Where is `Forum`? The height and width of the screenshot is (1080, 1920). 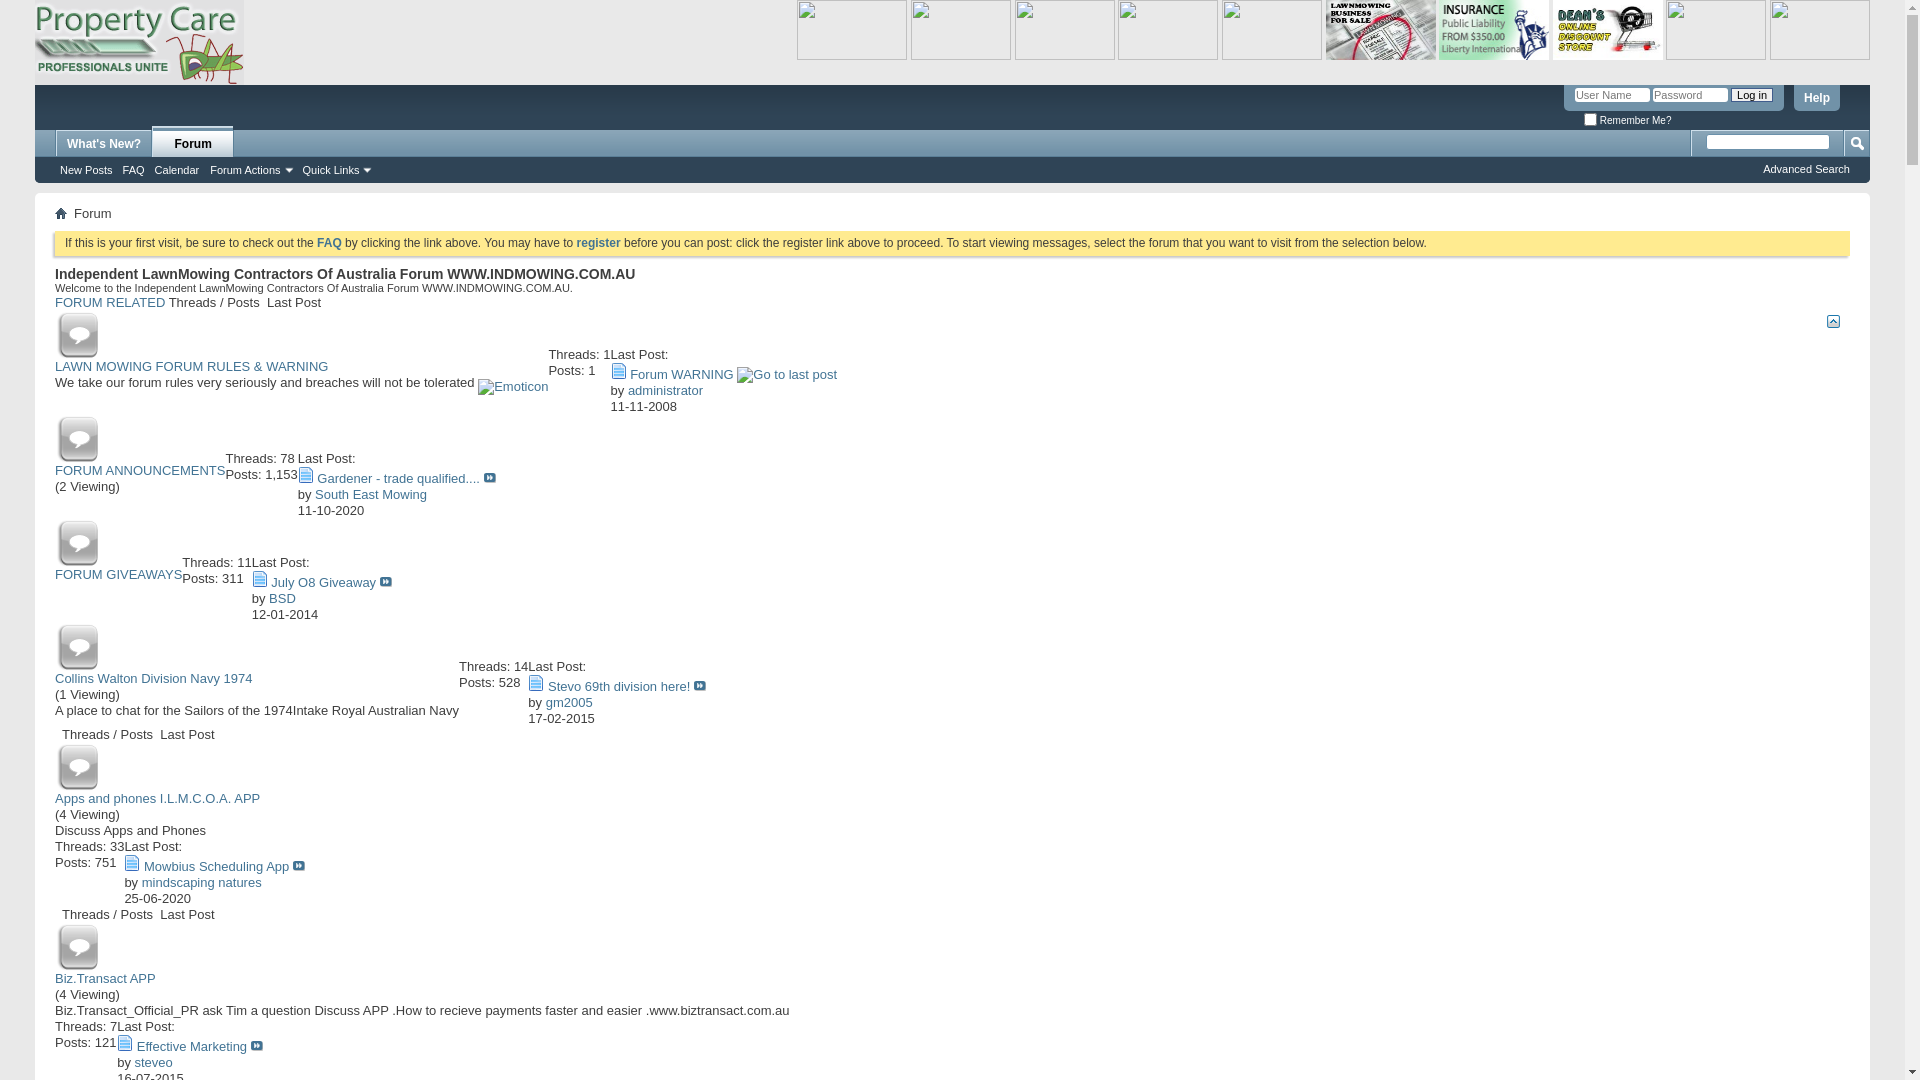 Forum is located at coordinates (192, 142).